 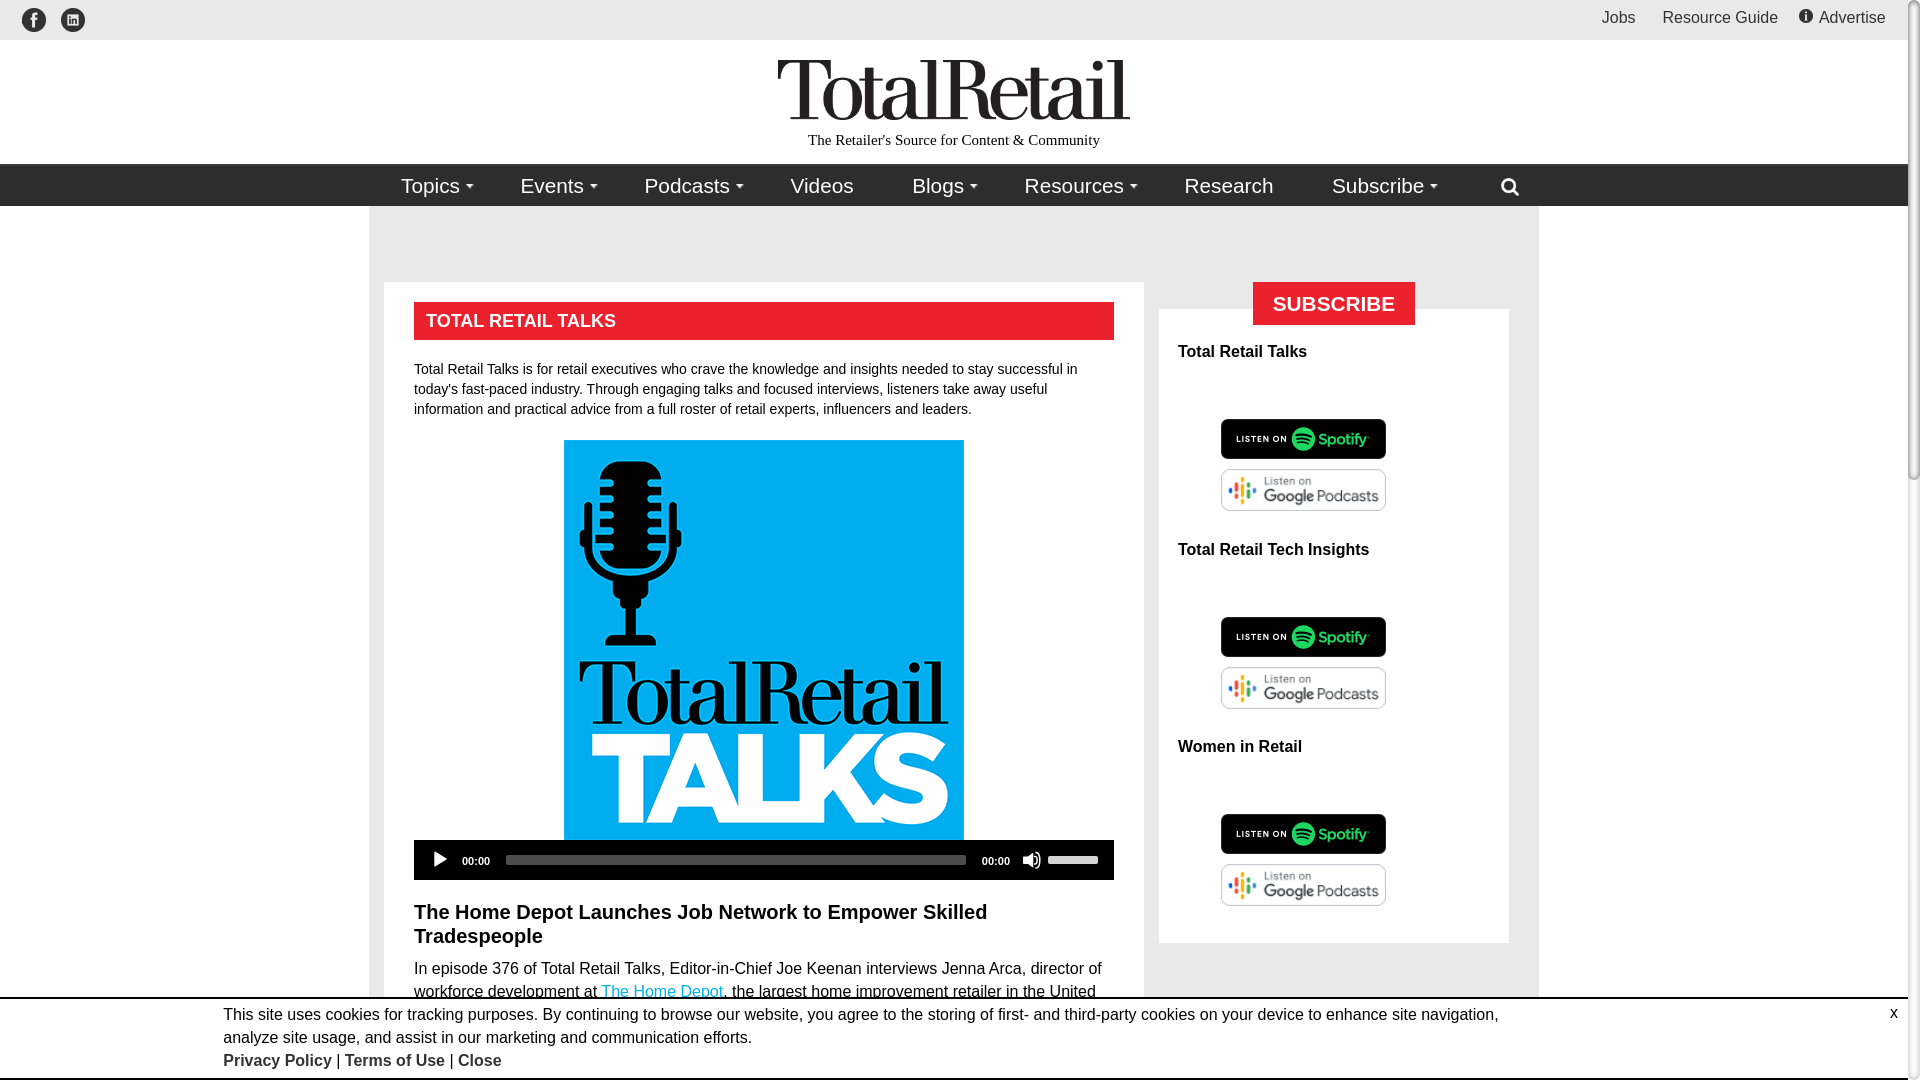 I want to click on Opens in a new window, so click(x=1302, y=488).